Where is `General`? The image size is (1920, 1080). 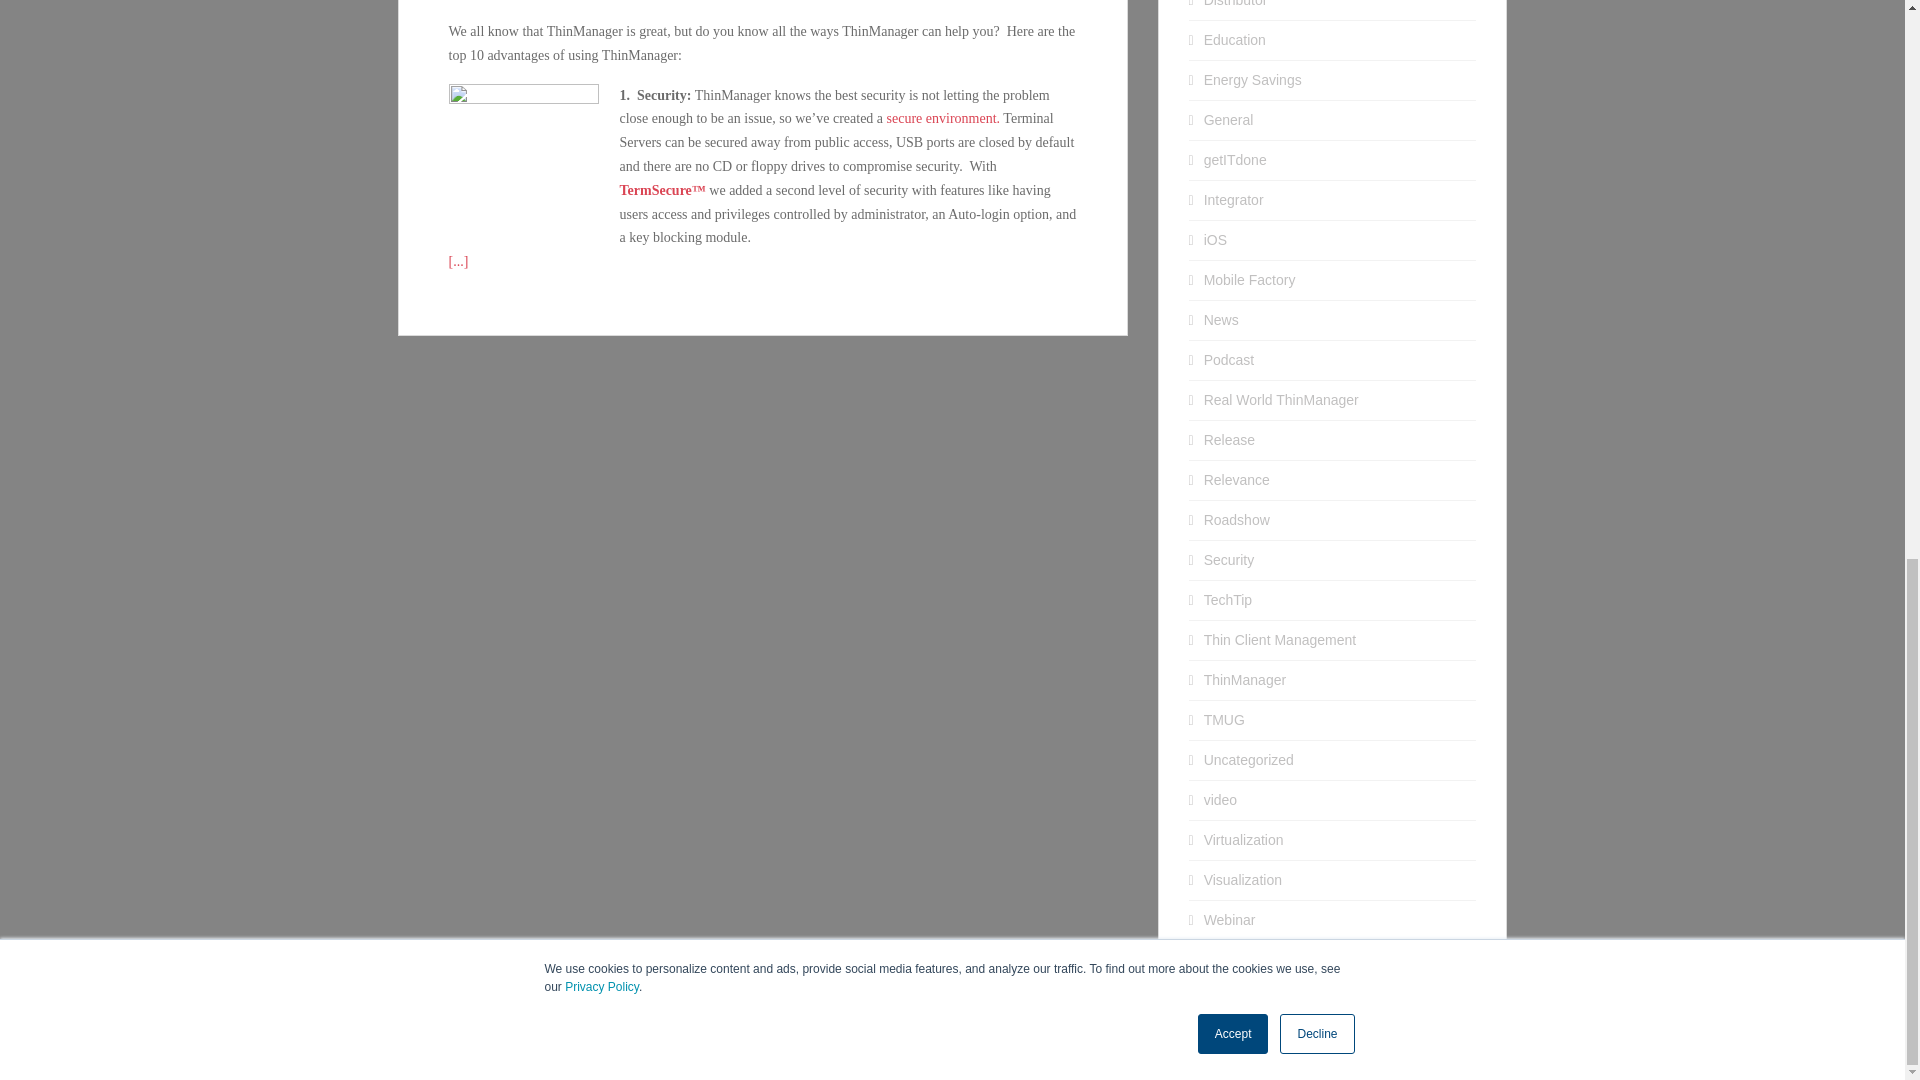 General is located at coordinates (1228, 120).